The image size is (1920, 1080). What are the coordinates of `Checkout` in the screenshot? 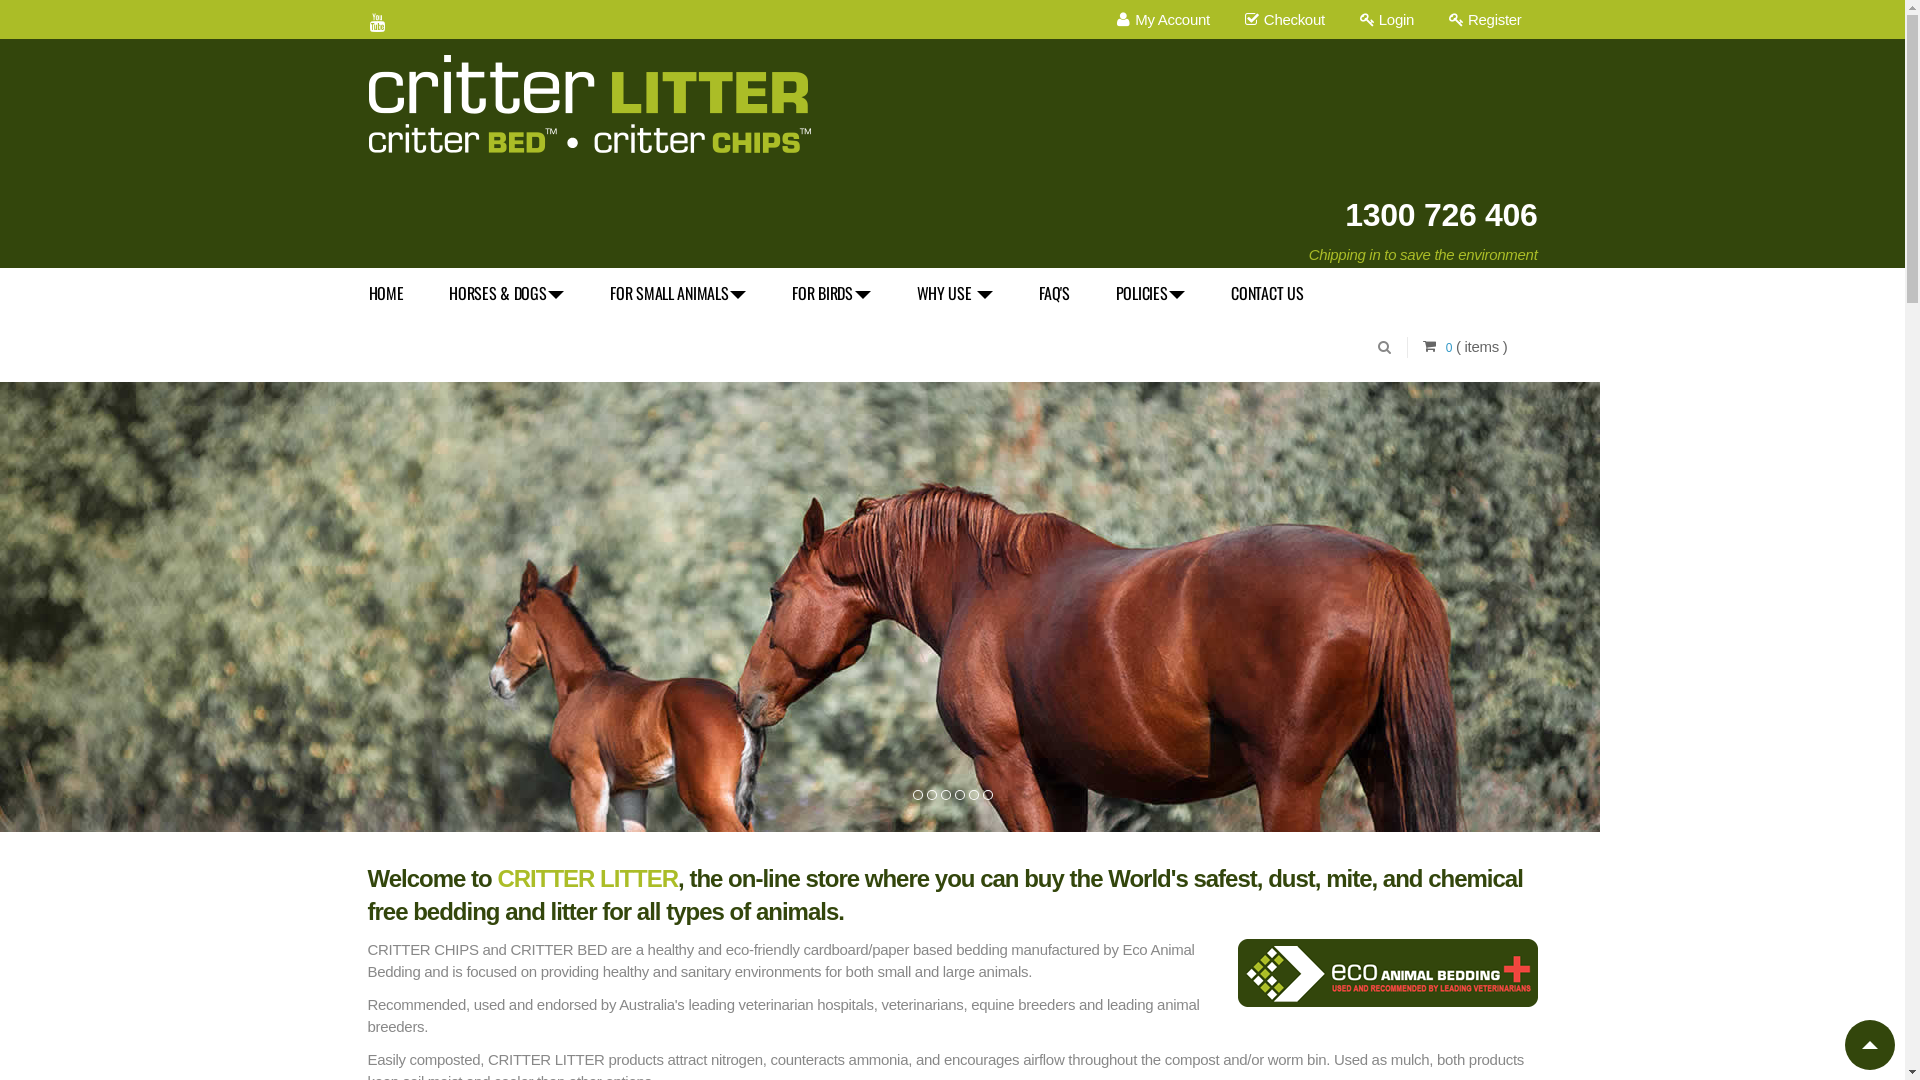 It's located at (1285, 20).